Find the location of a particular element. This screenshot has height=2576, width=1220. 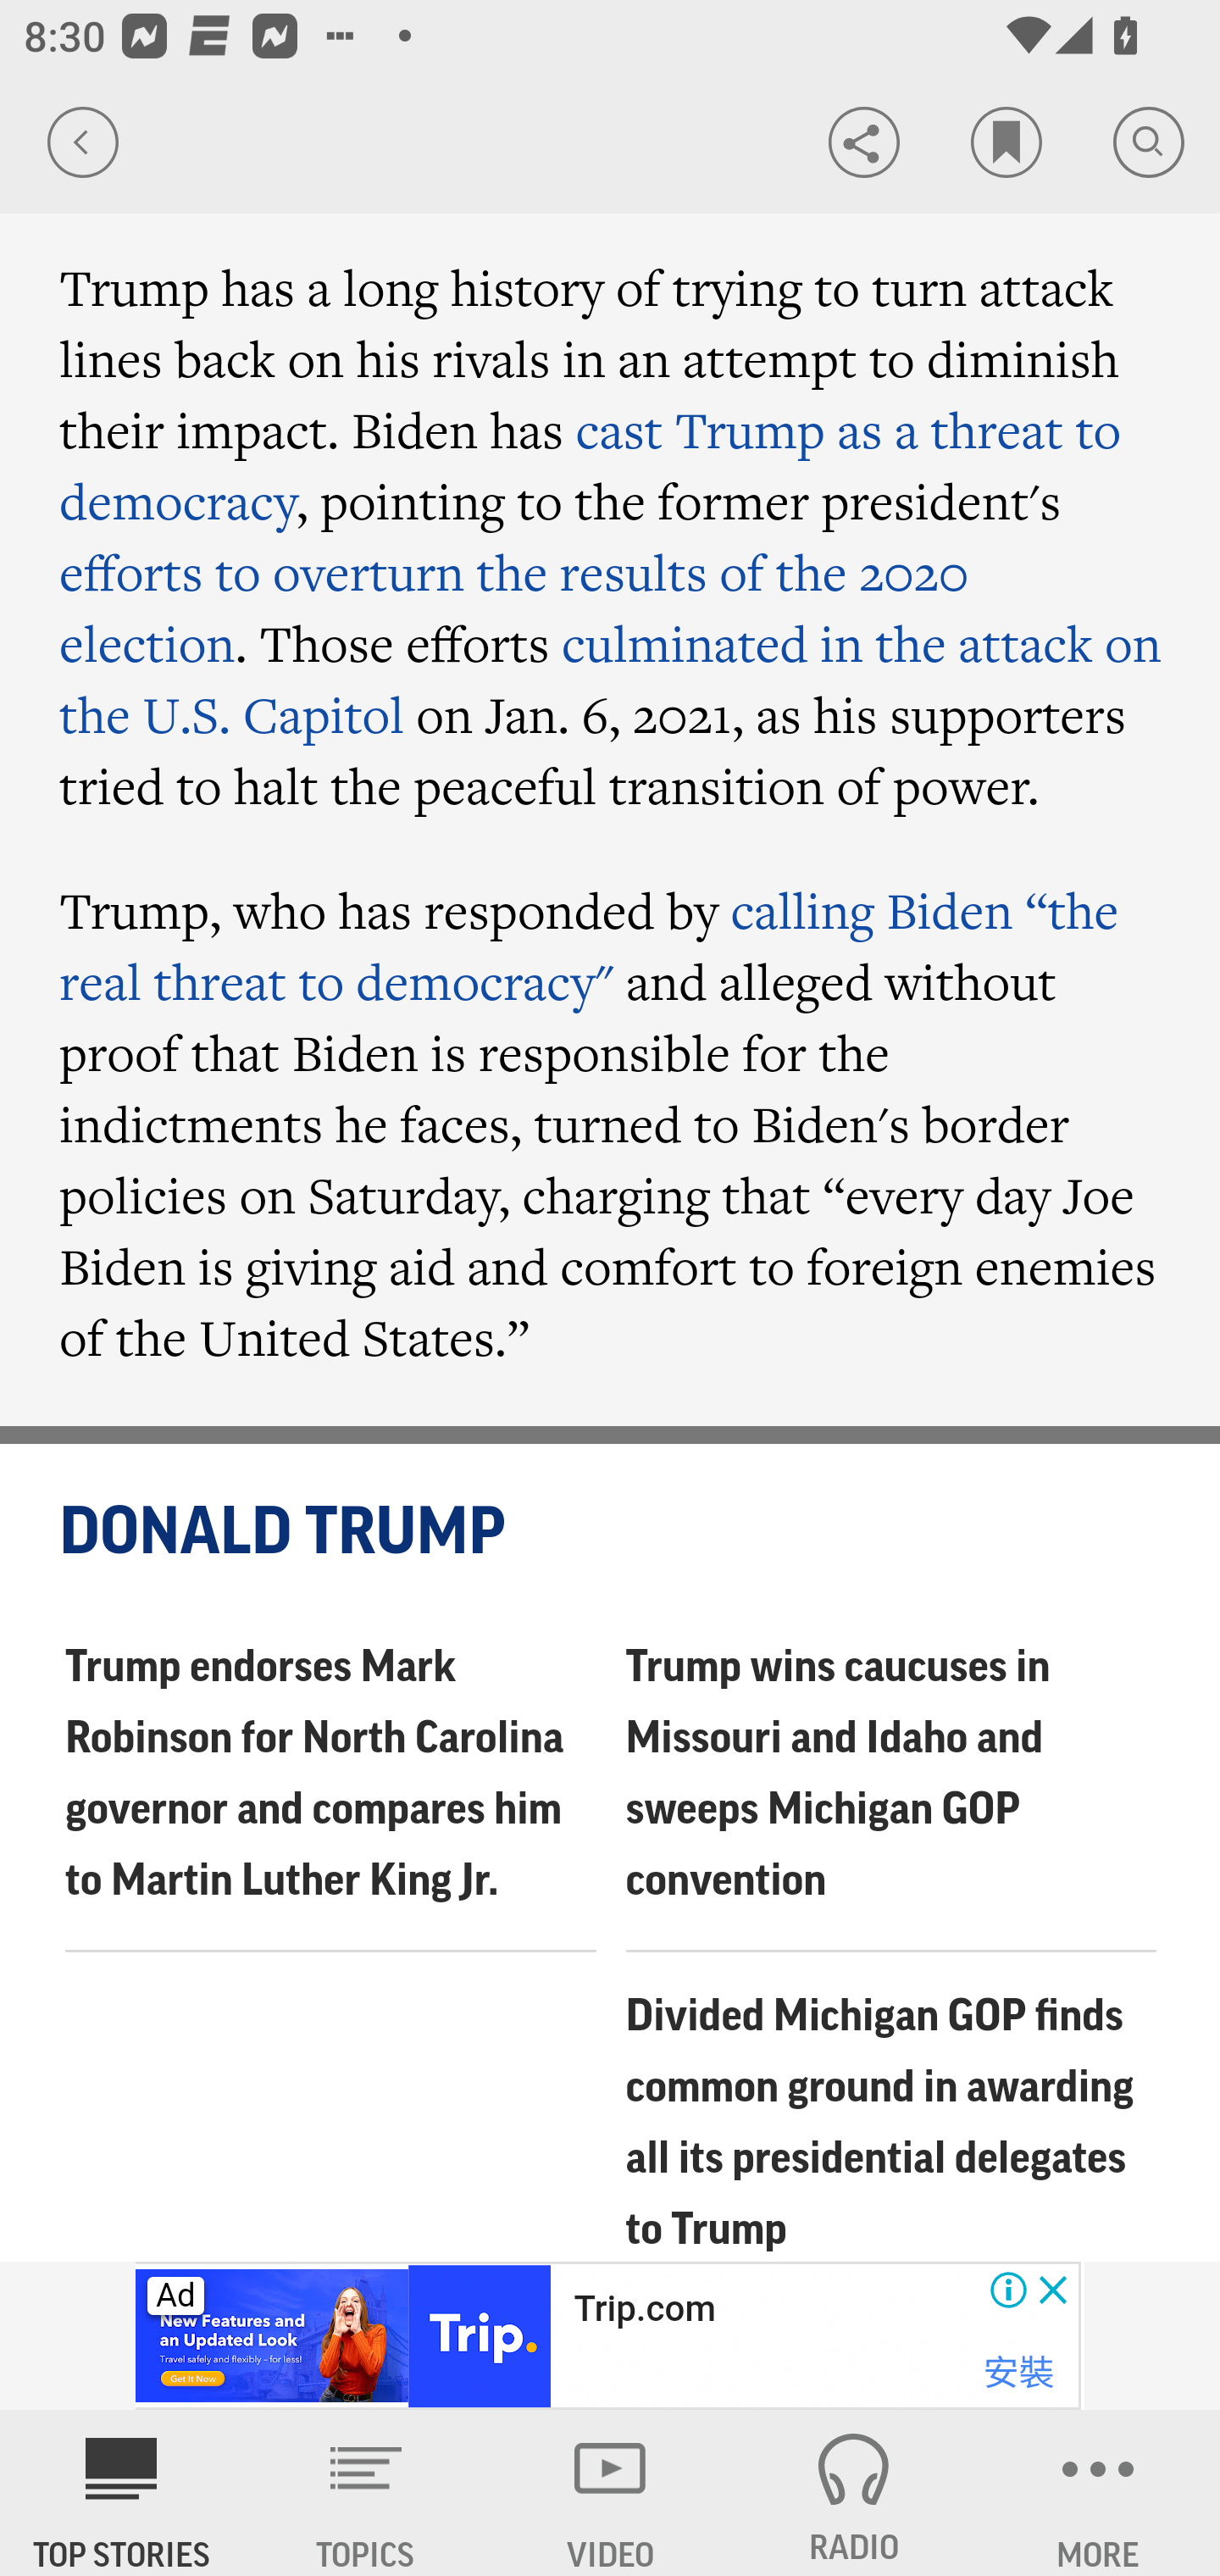

cast Trump as a threat to democracy is located at coordinates (591, 464).